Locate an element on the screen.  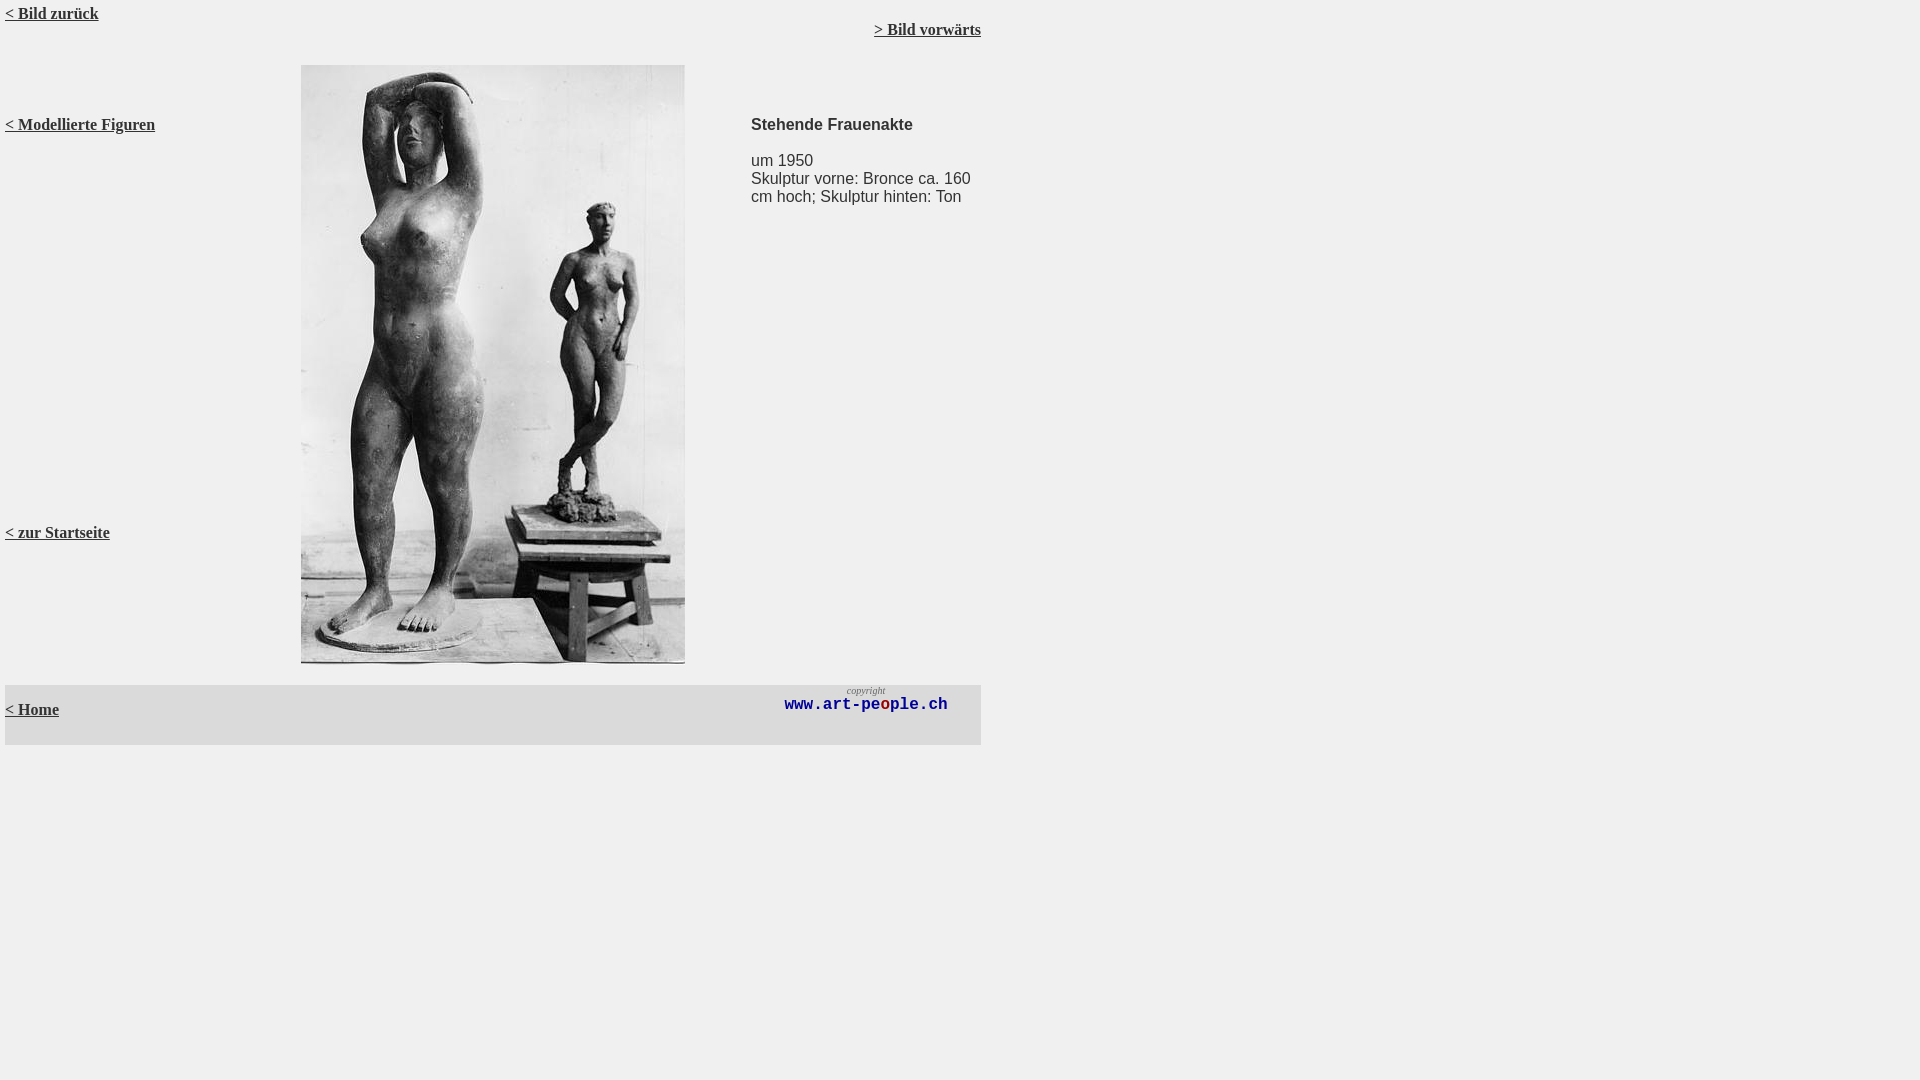
< Modellierte Figuren is located at coordinates (80, 124).